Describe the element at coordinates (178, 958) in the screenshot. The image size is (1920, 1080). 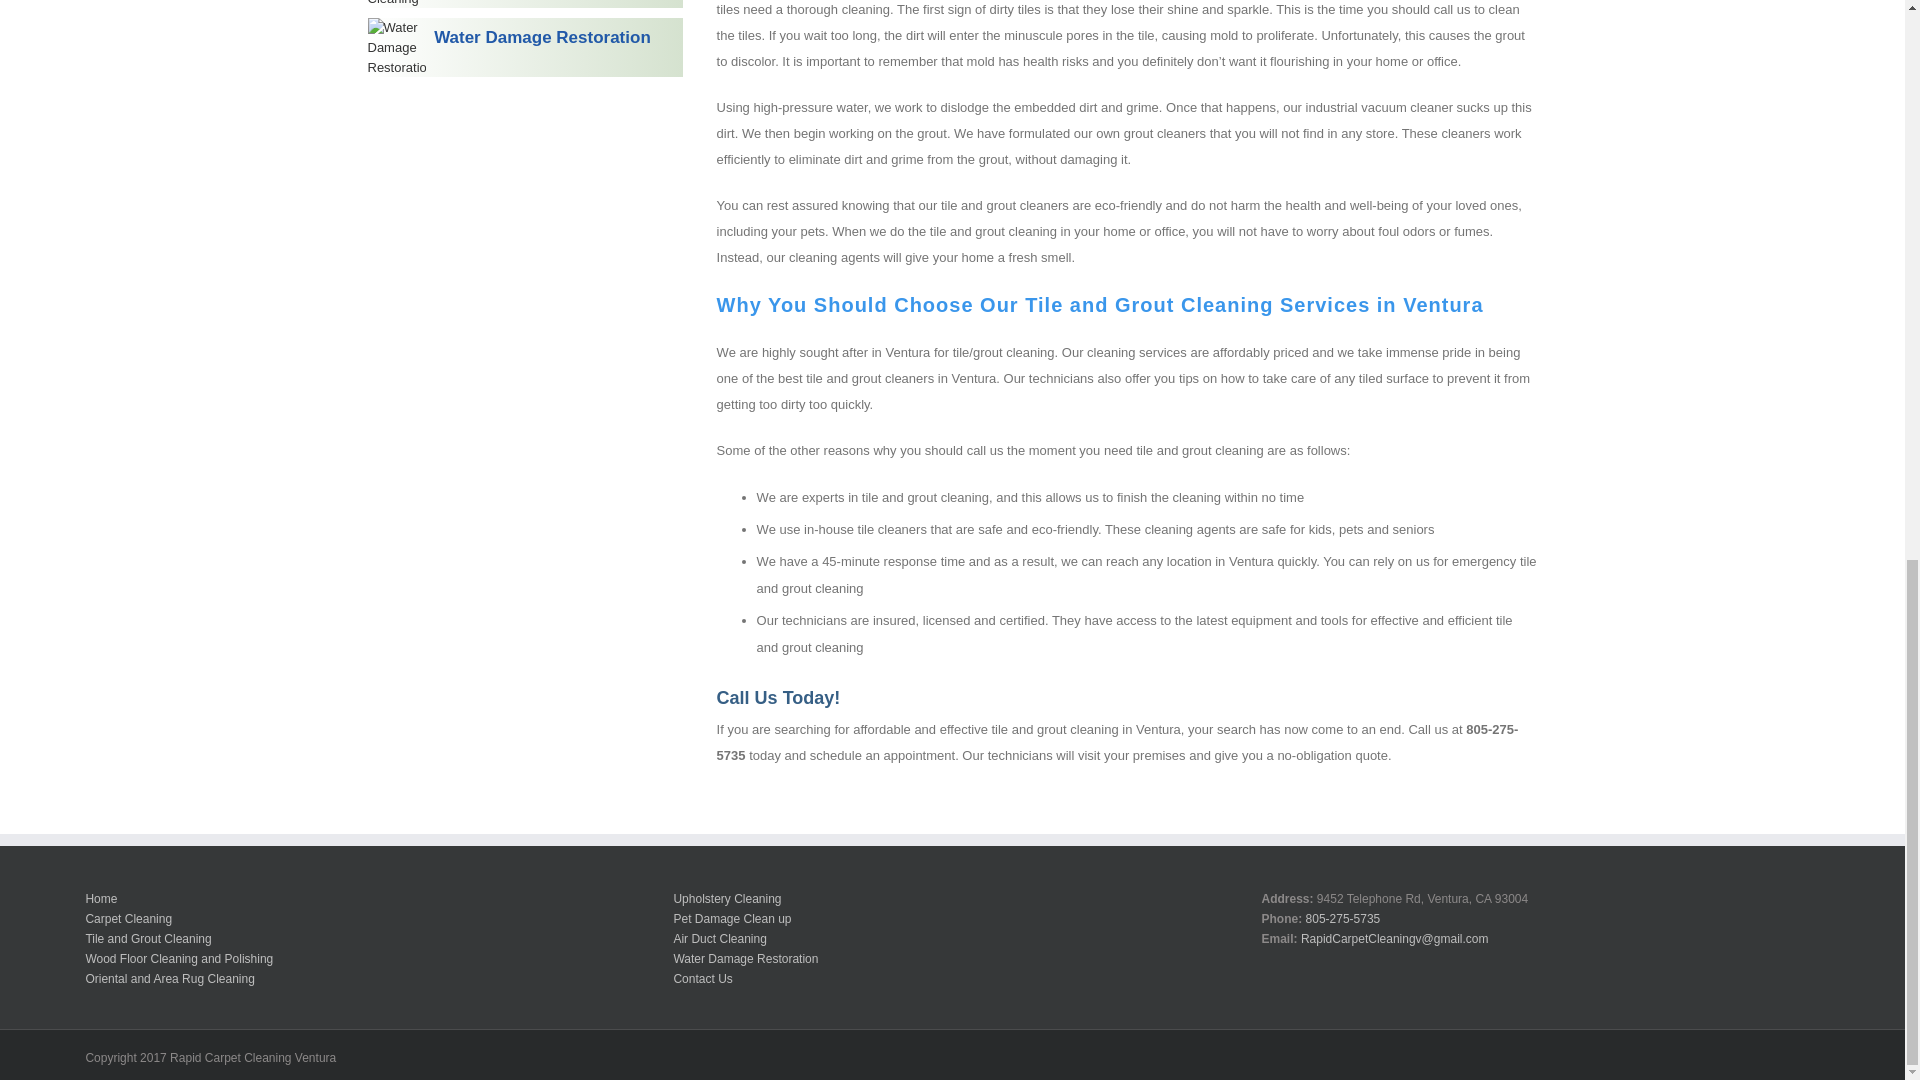
I see `Wood Floor Cleaning and Polishing` at that location.